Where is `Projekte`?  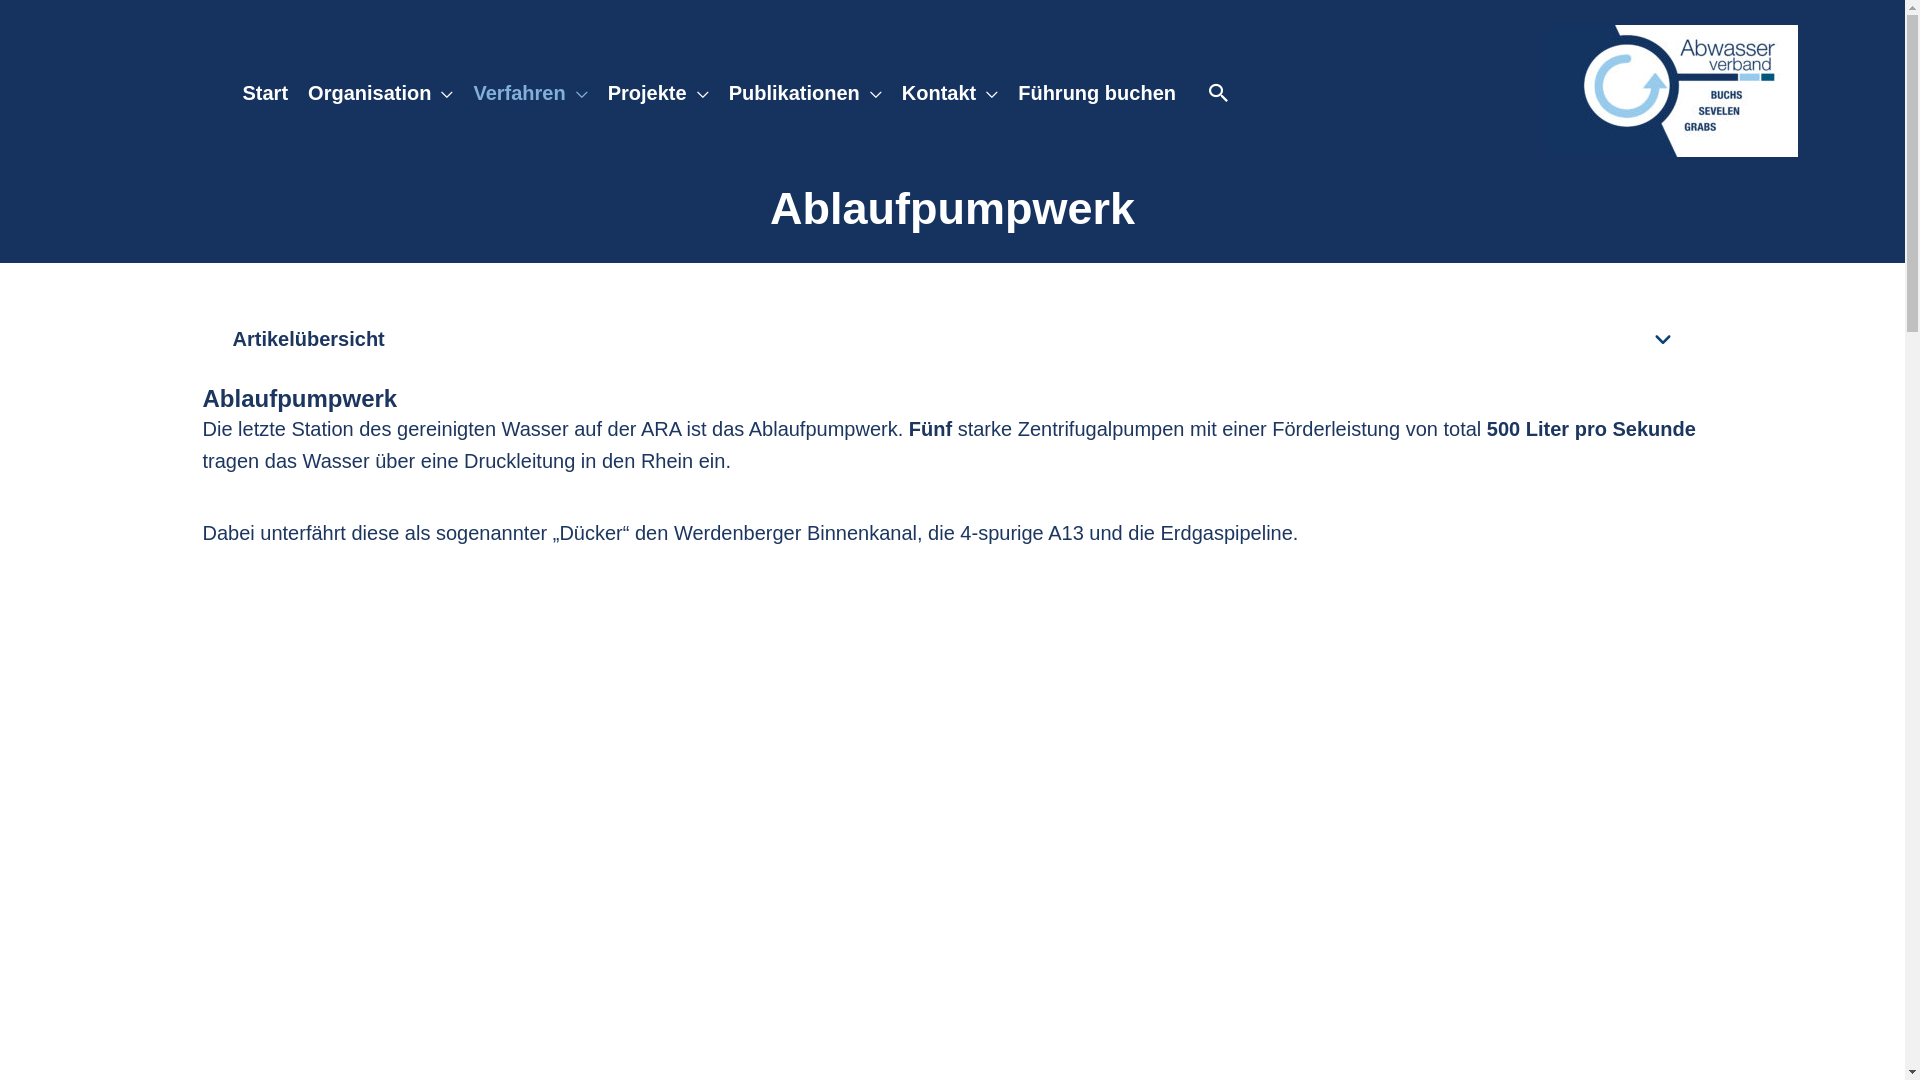
Projekte is located at coordinates (658, 91).